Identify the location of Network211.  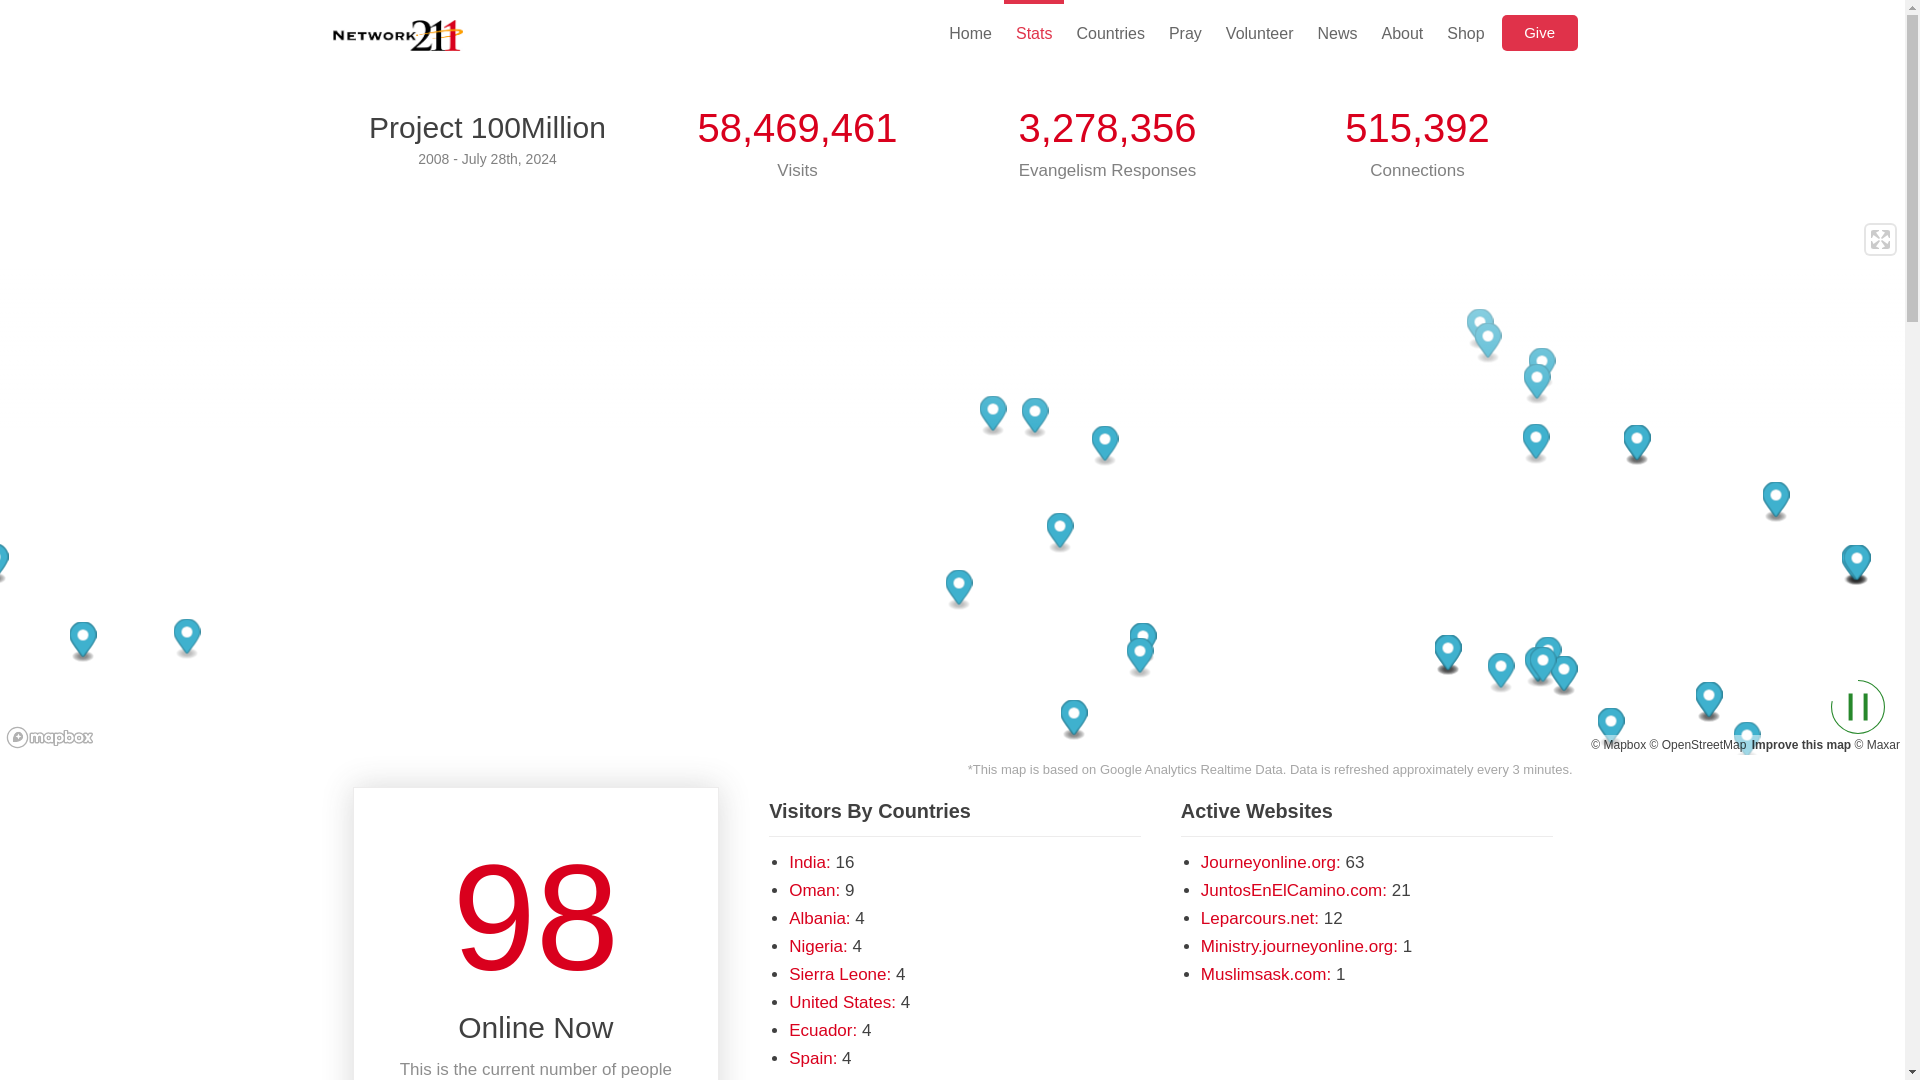
(397, 38).